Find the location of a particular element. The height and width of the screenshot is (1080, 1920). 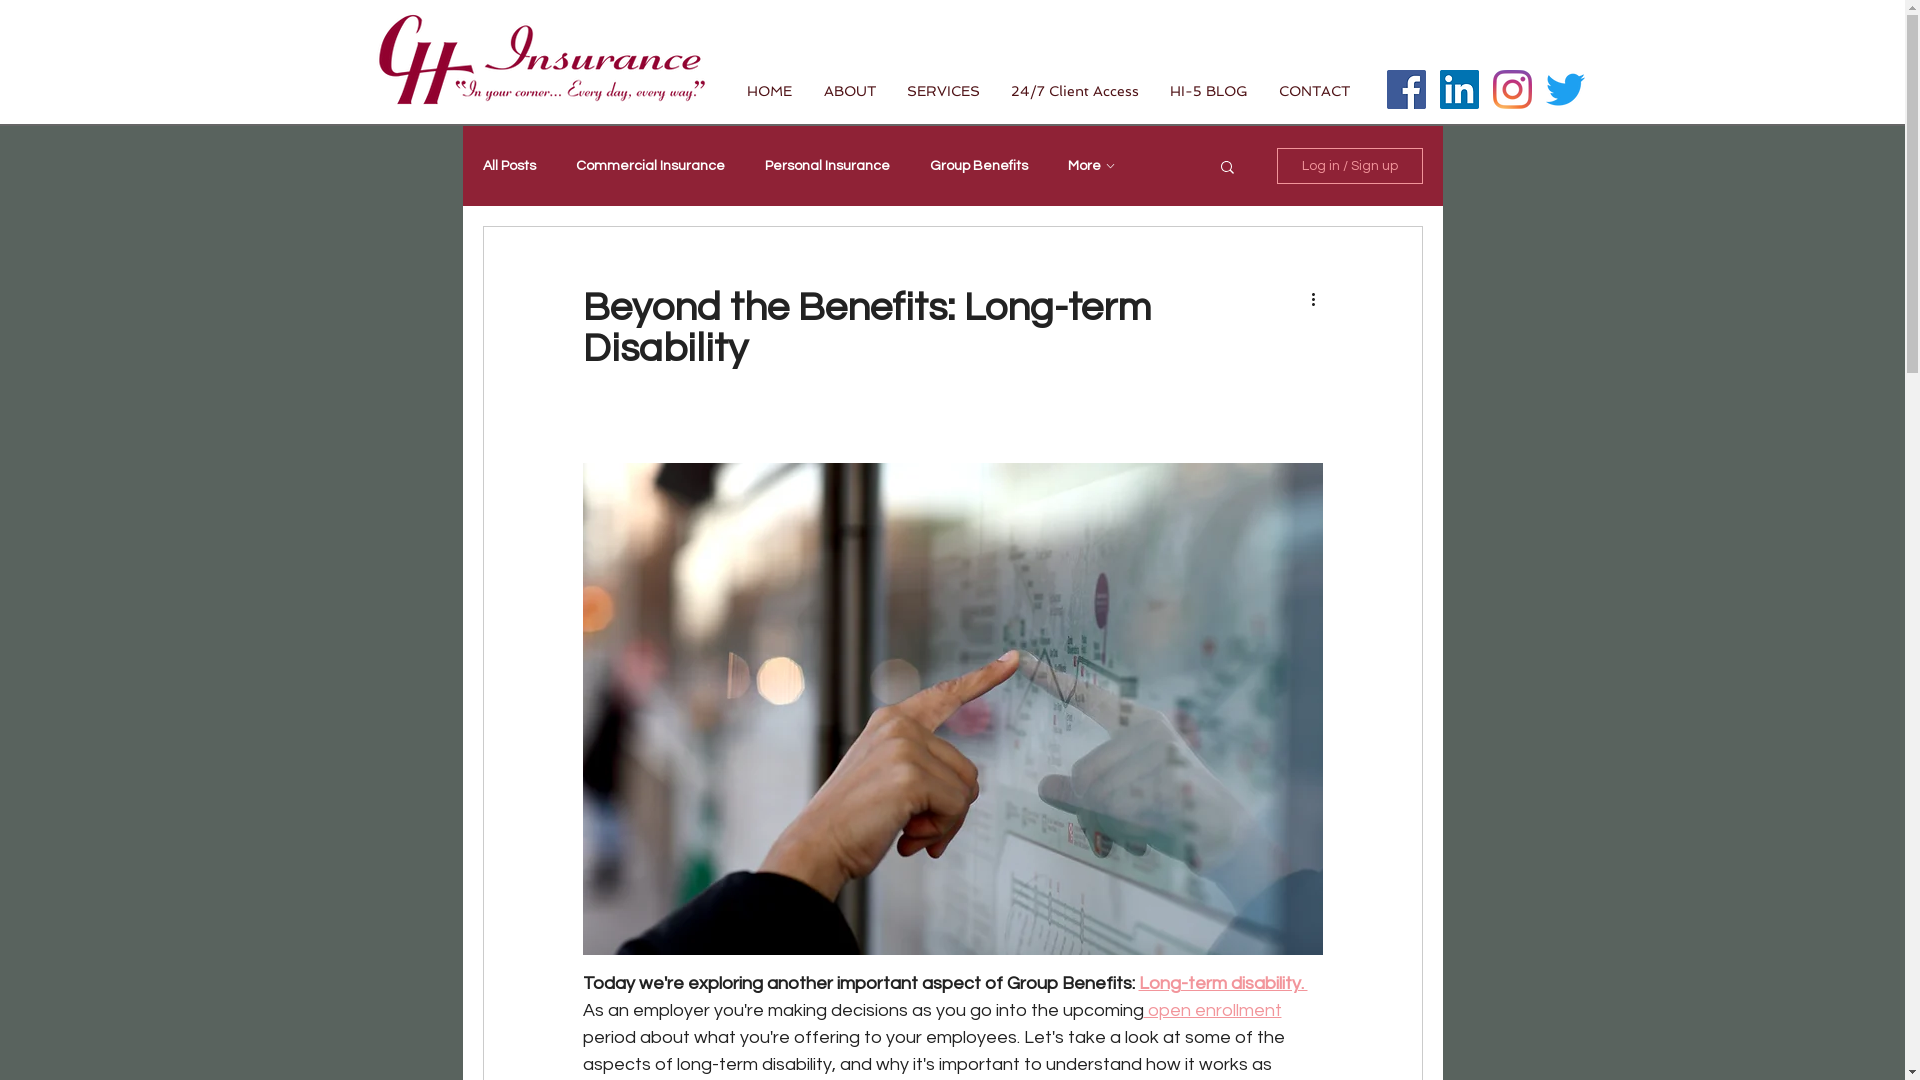

Group Benefits is located at coordinates (979, 166).